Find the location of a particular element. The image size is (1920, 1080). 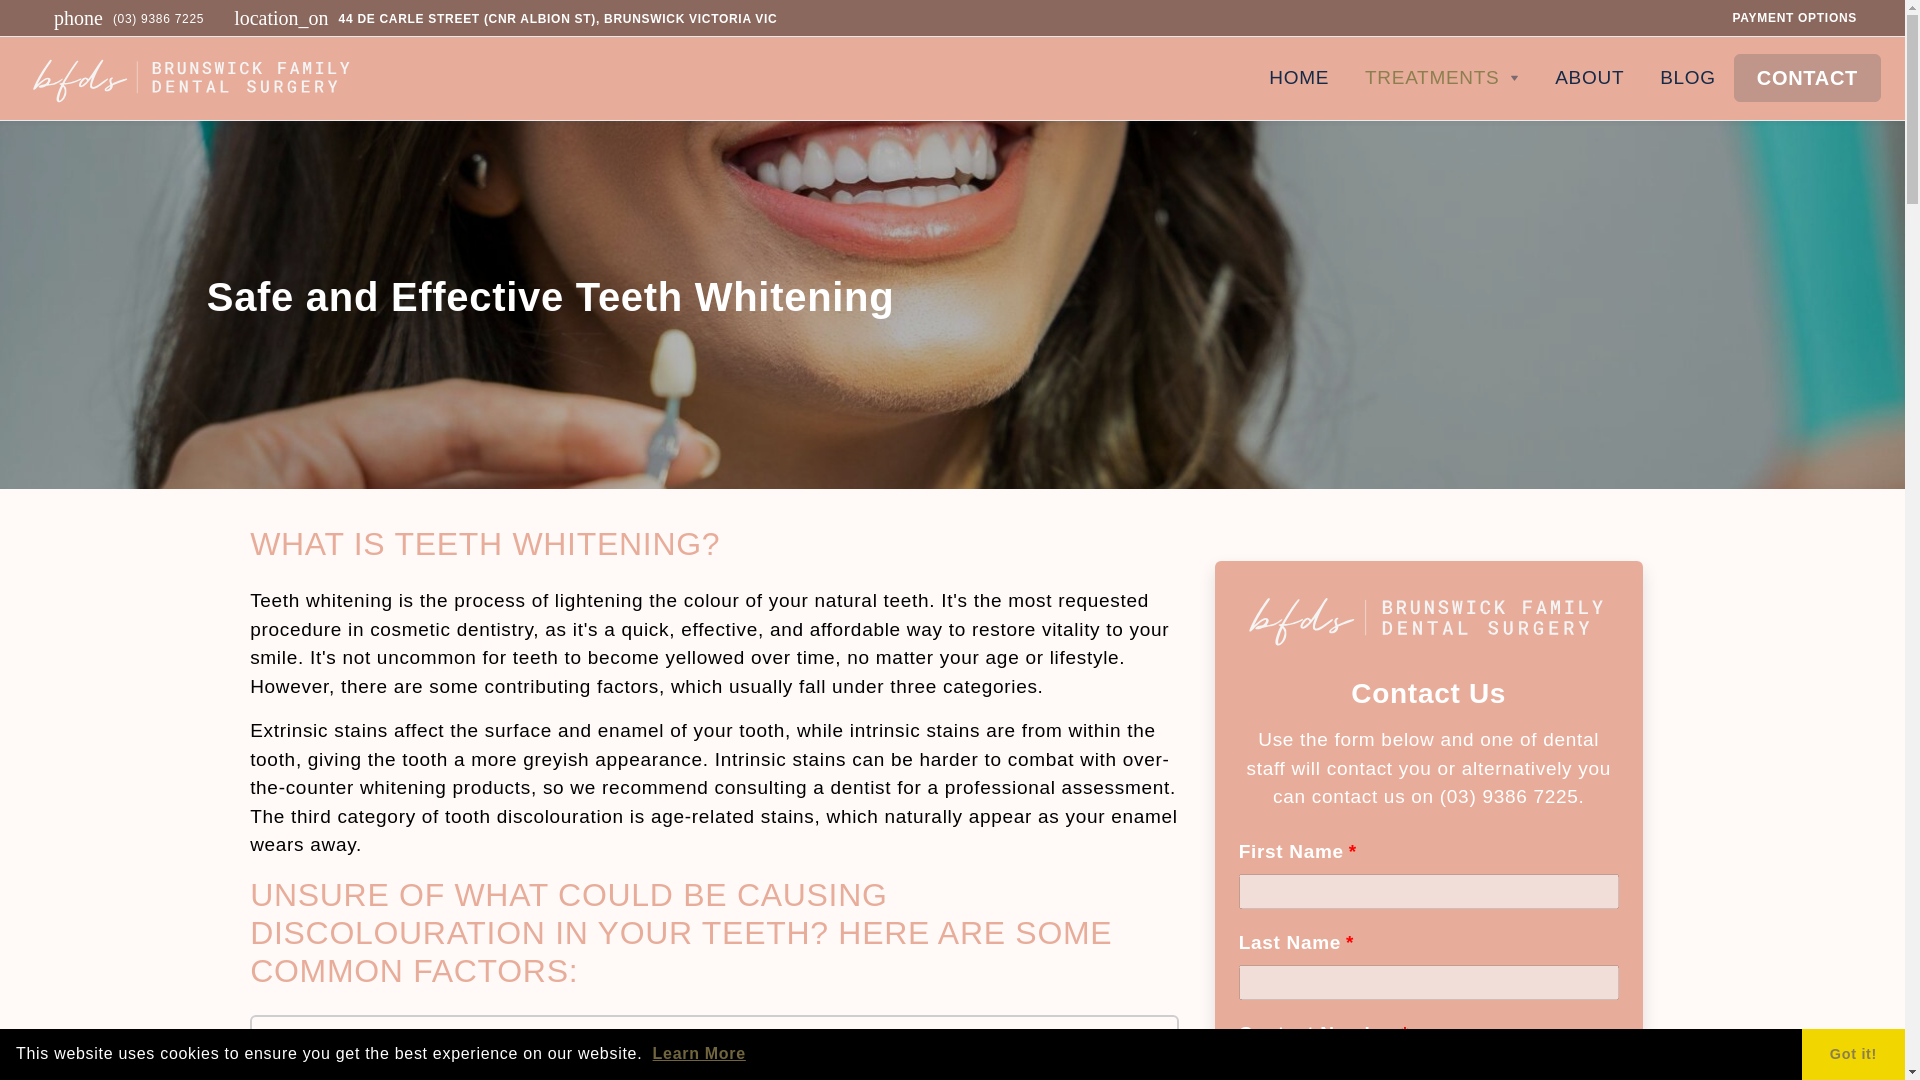

ABOUT is located at coordinates (1589, 78).